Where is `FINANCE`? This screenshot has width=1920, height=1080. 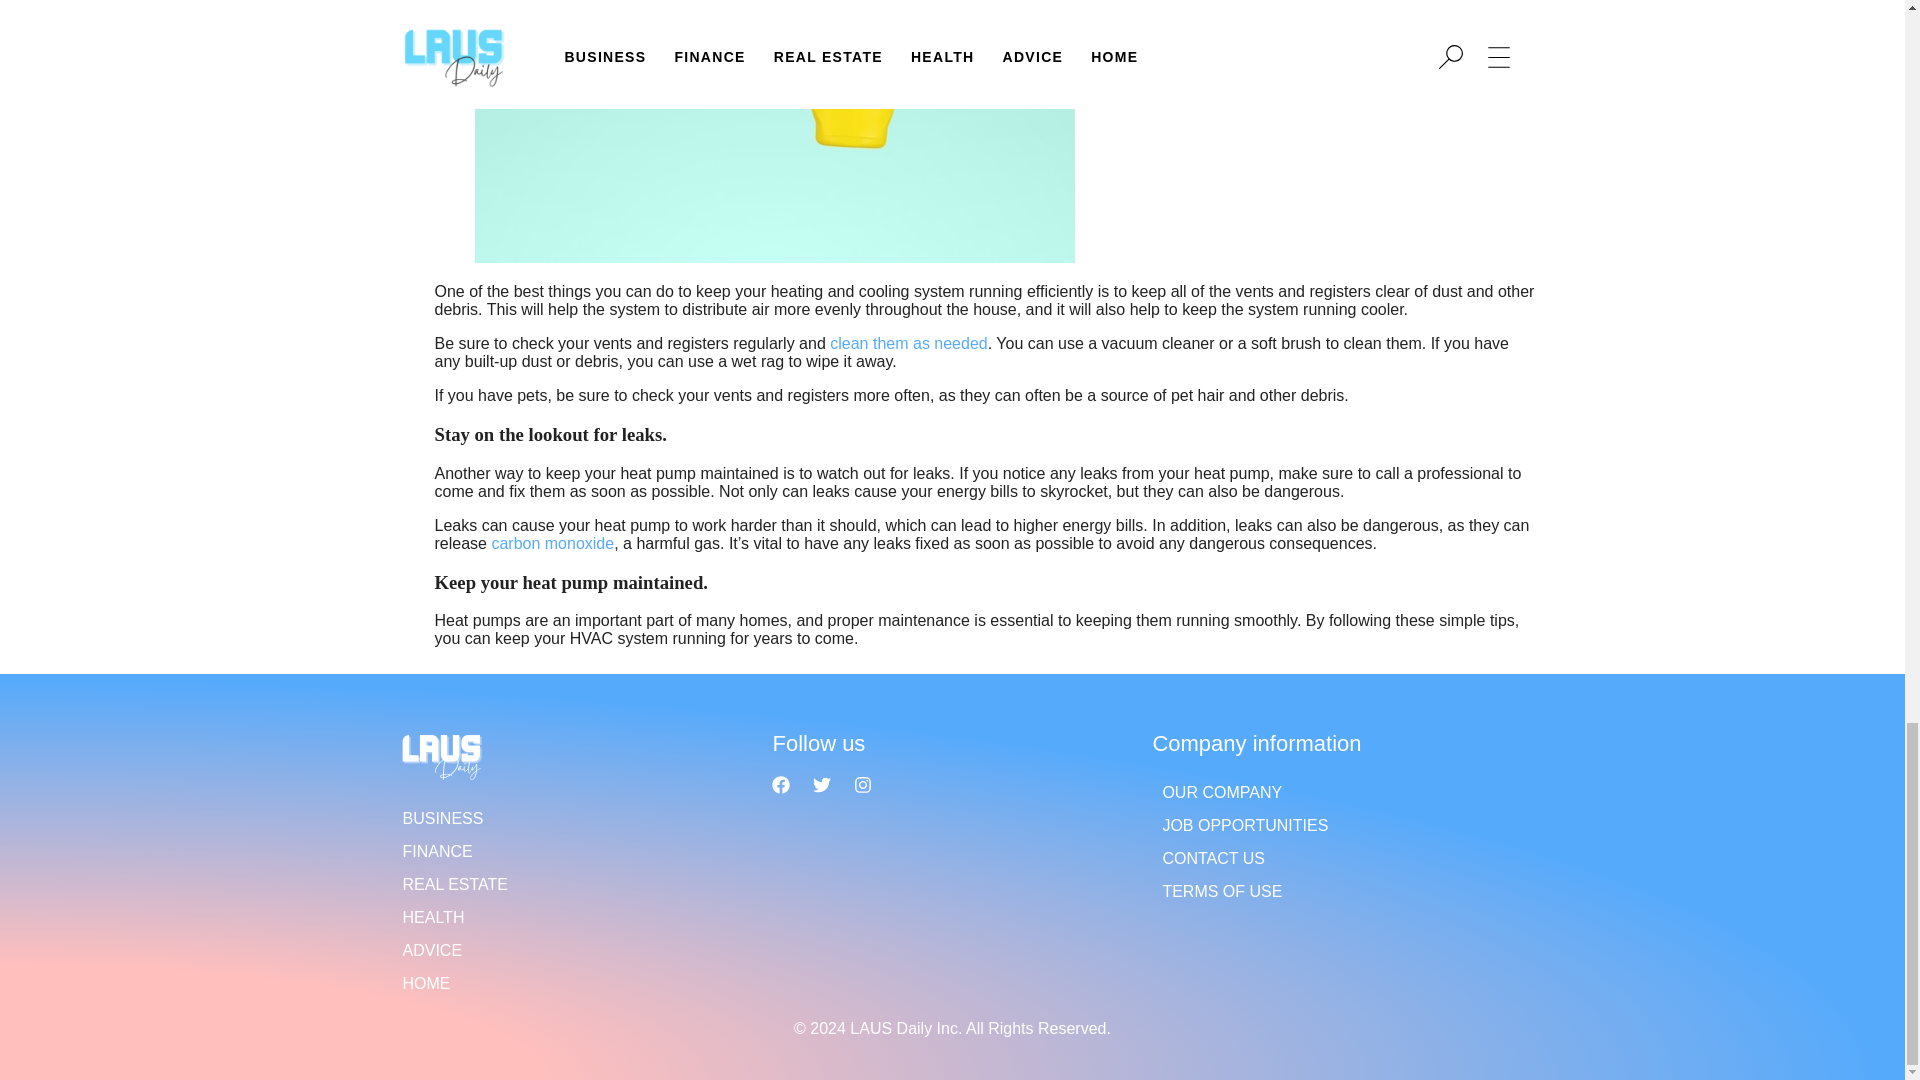
FINANCE is located at coordinates (572, 851).